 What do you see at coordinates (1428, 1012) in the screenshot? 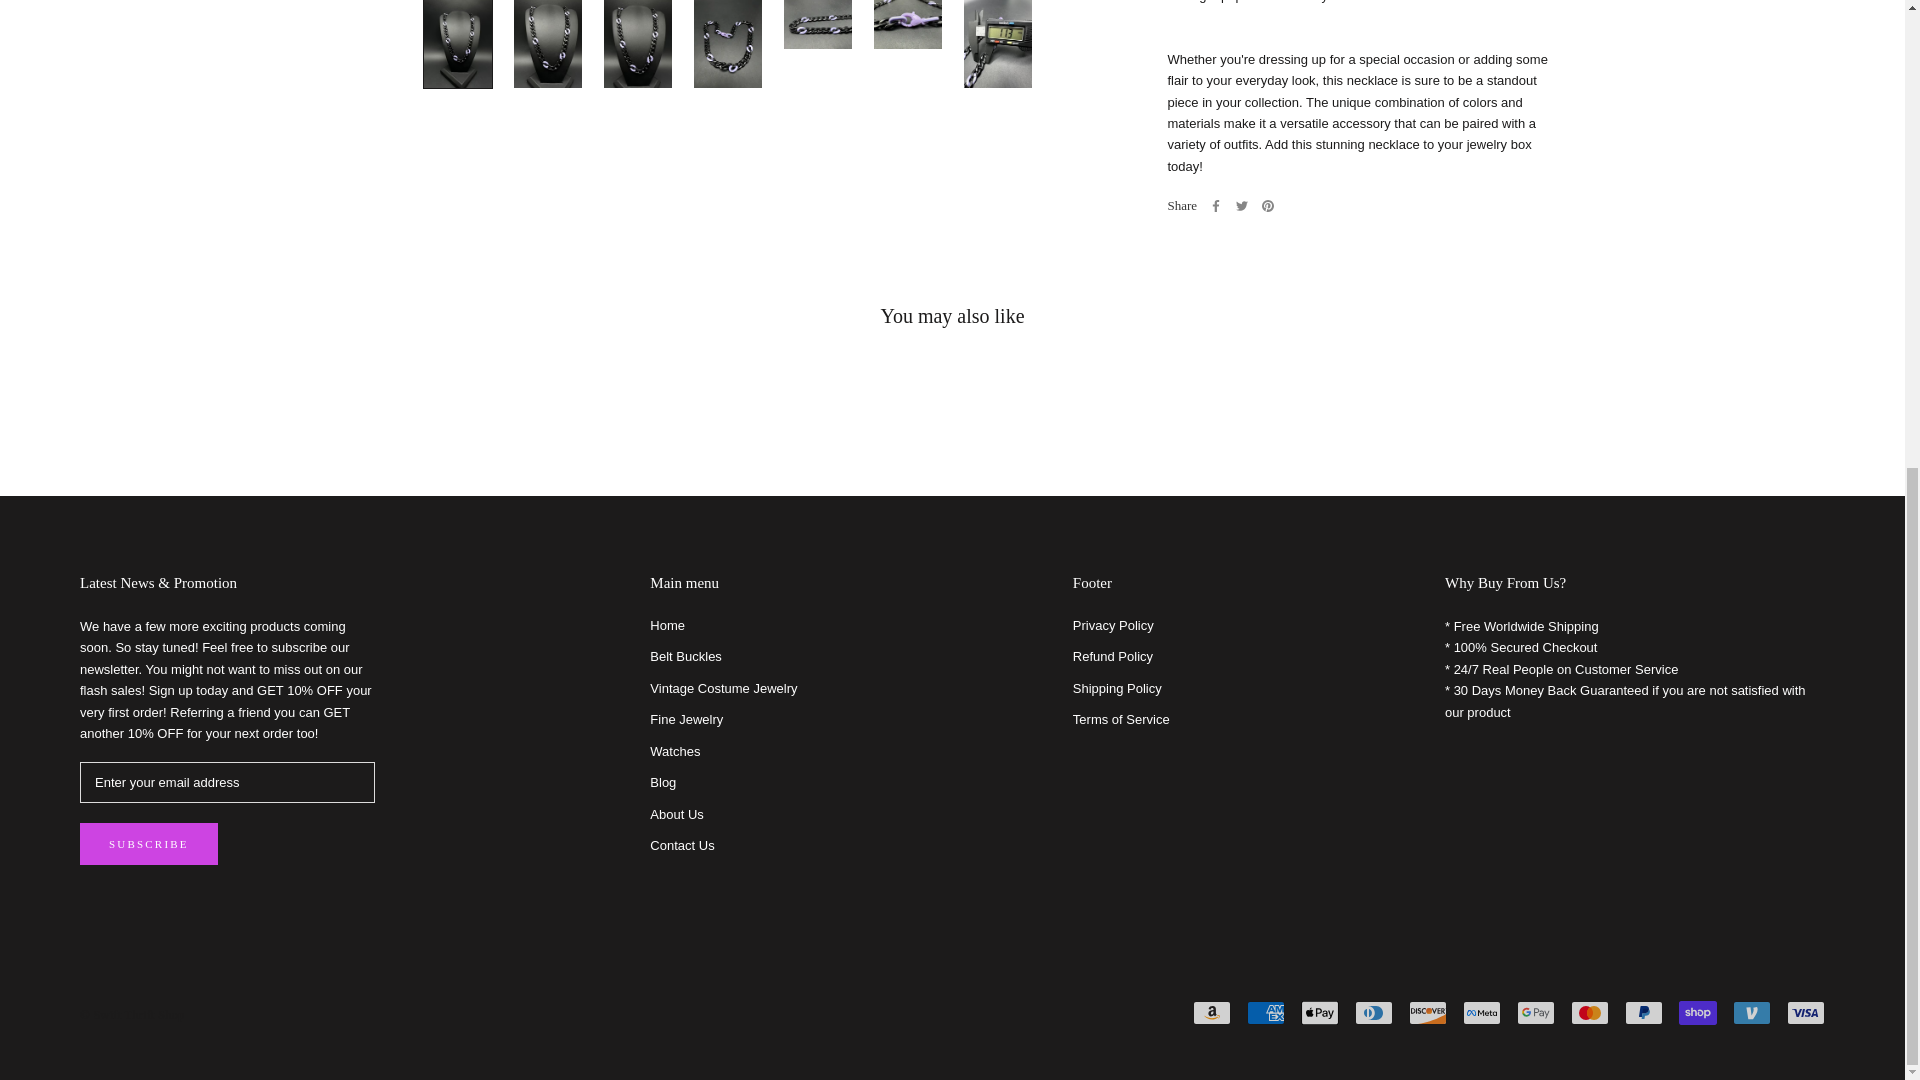
I see `Discover` at bounding box center [1428, 1012].